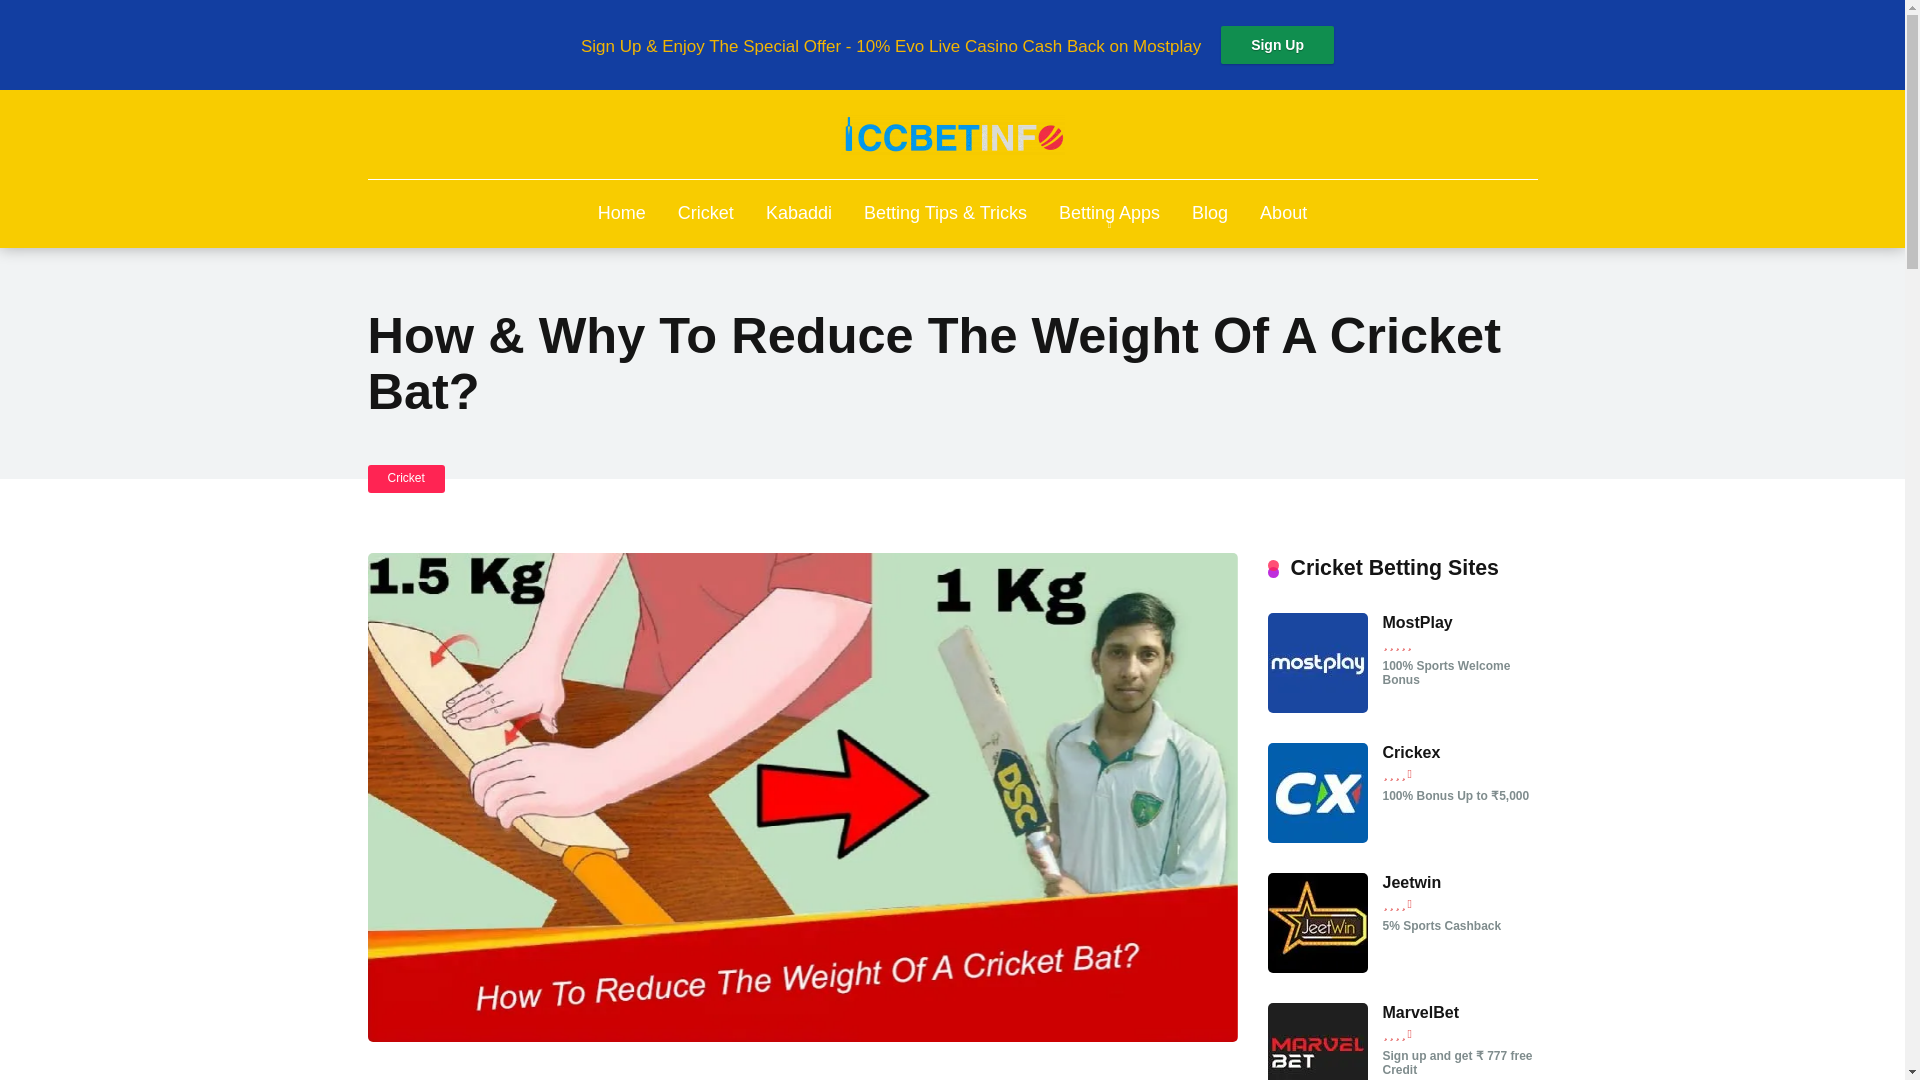 The image size is (1920, 1080). What do you see at coordinates (706, 214) in the screenshot?
I see `Cricket` at bounding box center [706, 214].